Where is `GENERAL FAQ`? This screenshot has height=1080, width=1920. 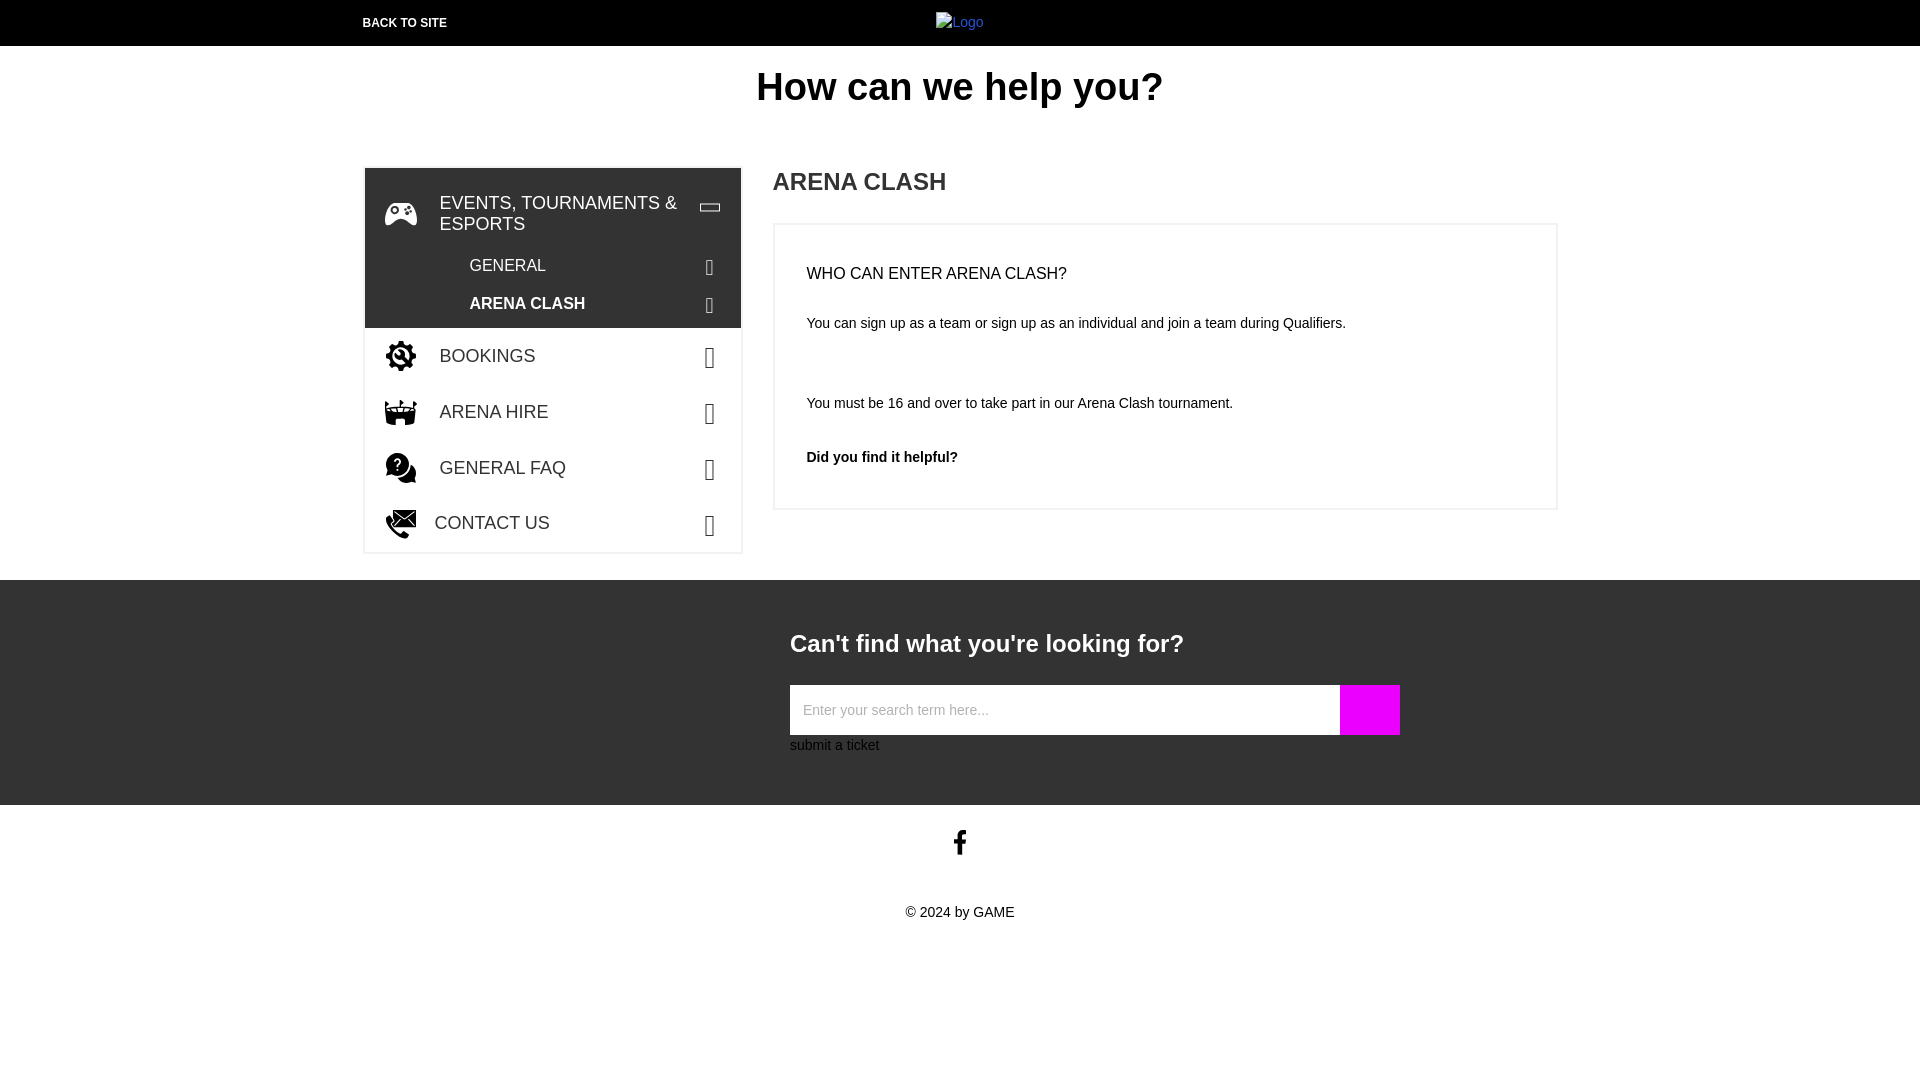
GENERAL FAQ is located at coordinates (552, 467).